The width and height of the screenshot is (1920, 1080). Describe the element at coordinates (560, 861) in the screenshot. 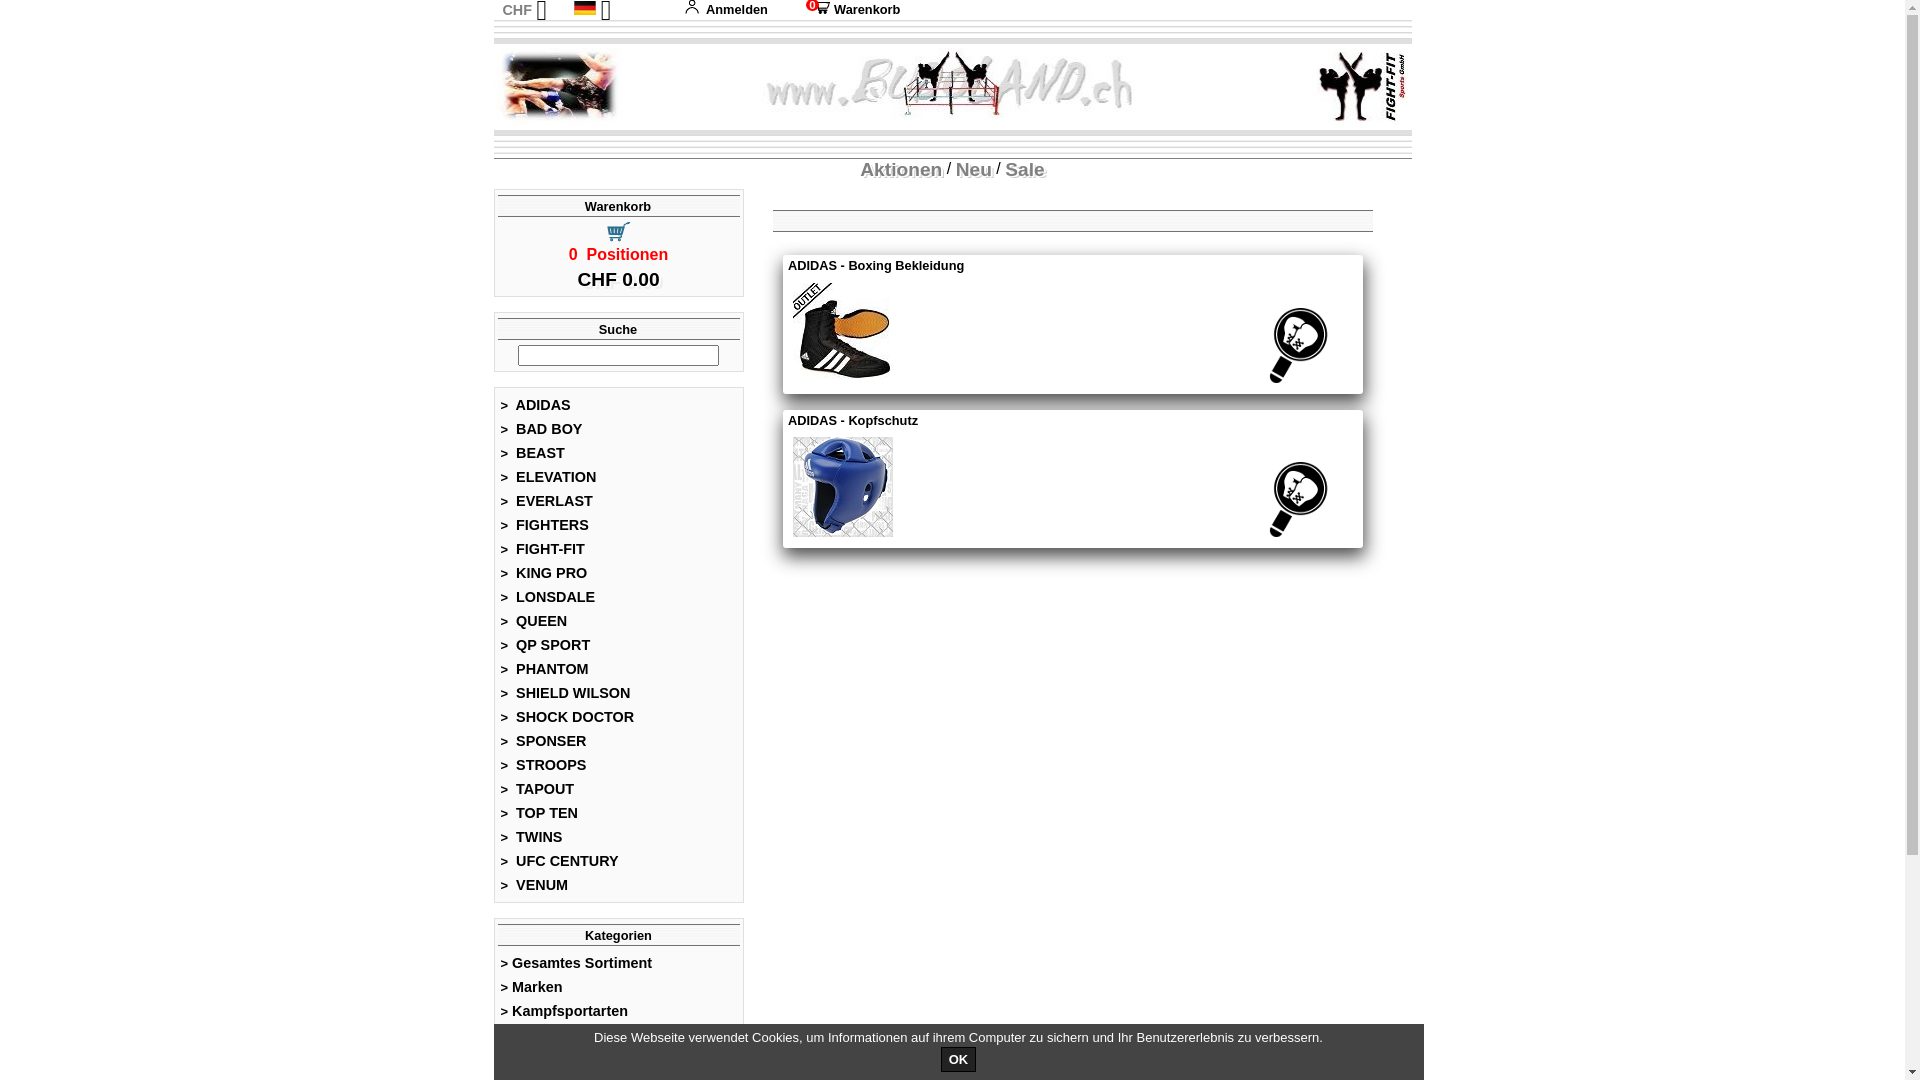

I see `>  UFC CENTURY` at that location.